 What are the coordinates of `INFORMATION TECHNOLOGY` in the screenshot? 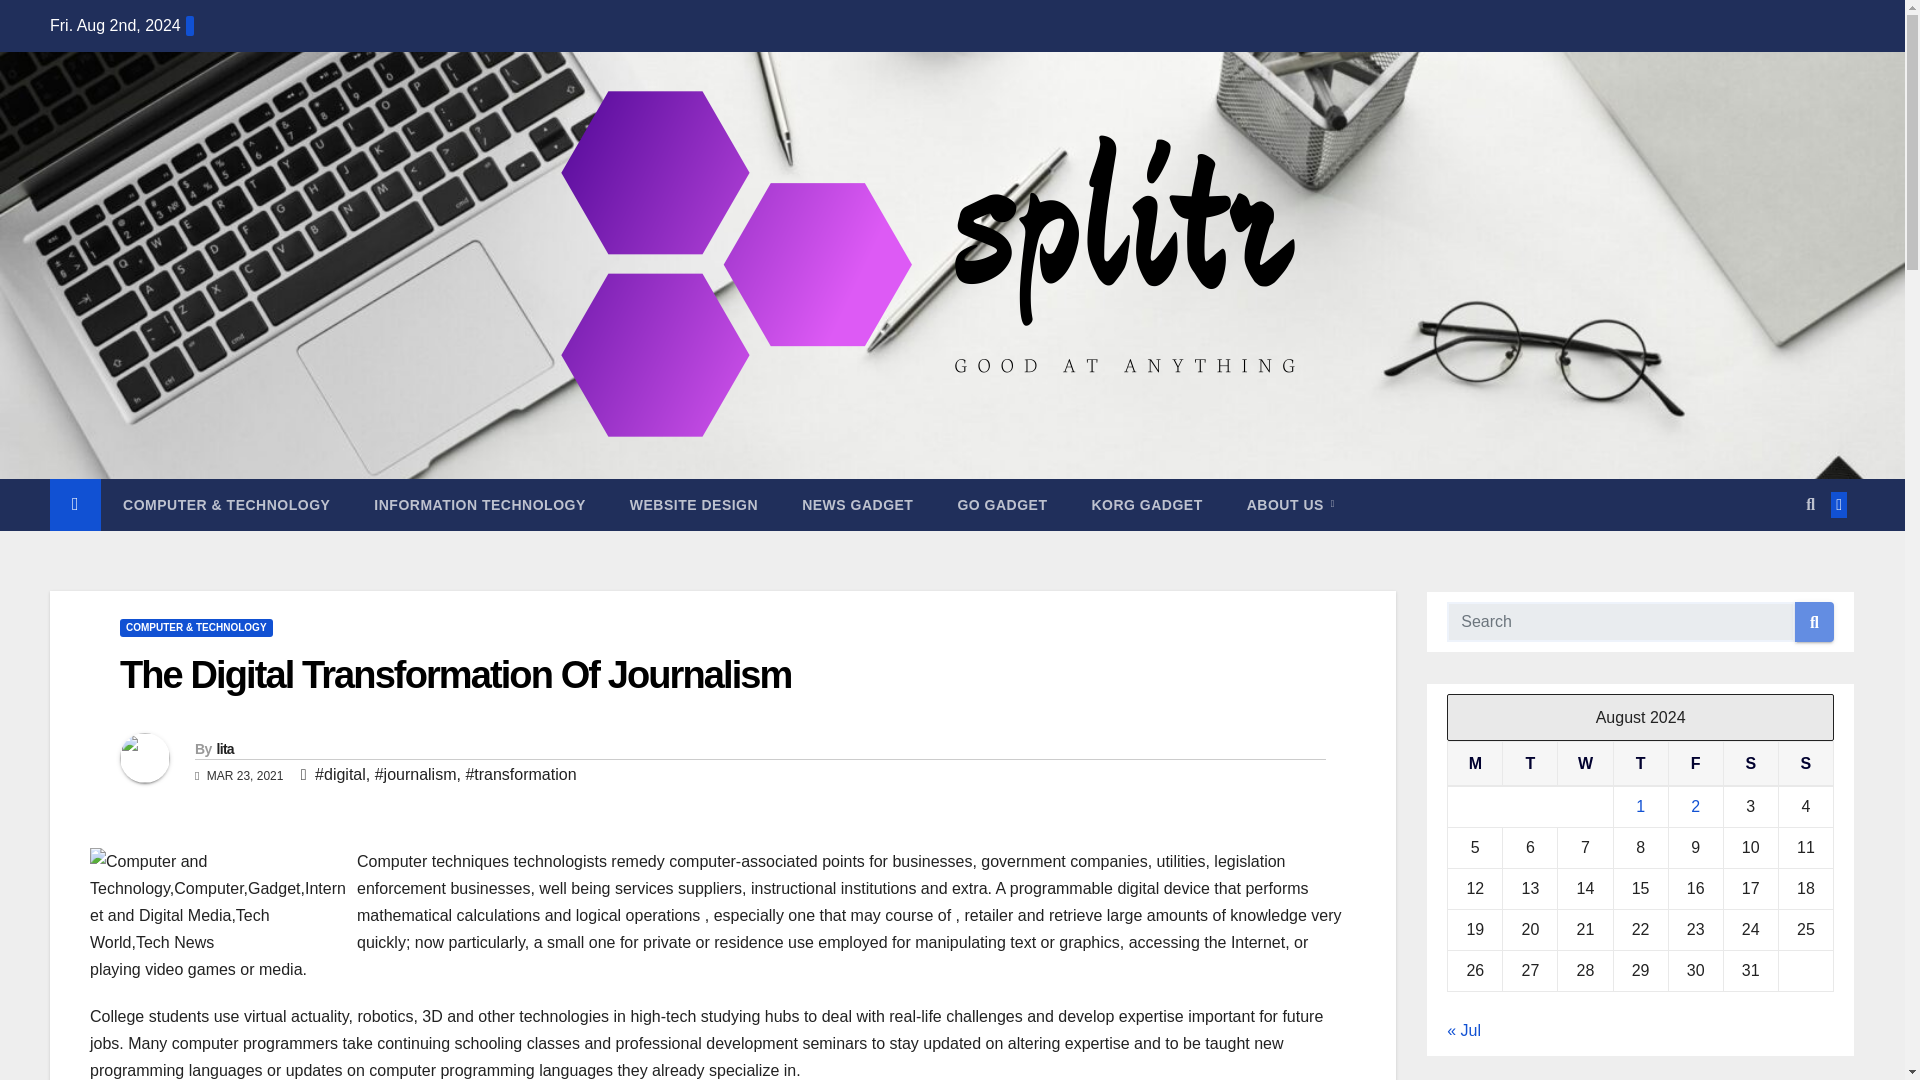 It's located at (478, 505).